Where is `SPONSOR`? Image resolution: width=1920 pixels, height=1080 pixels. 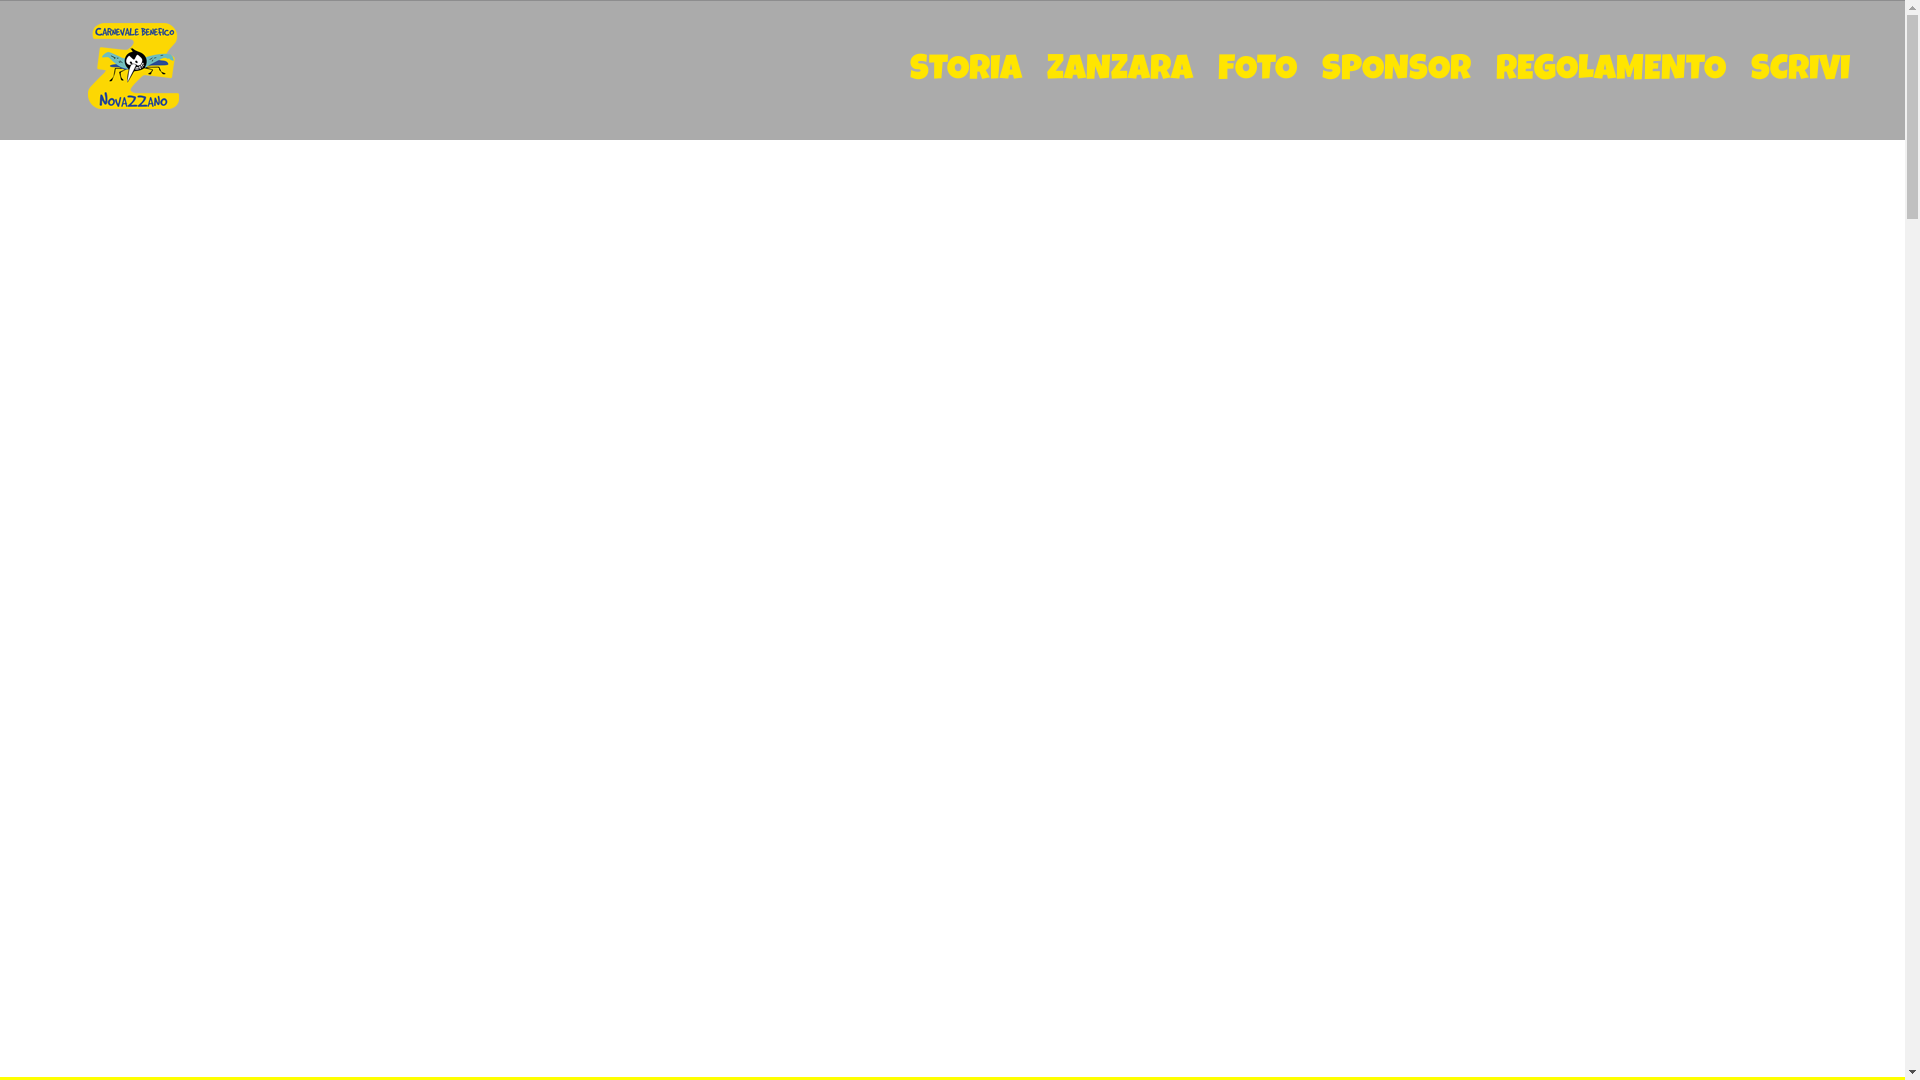 SPONSOR is located at coordinates (1396, 70).